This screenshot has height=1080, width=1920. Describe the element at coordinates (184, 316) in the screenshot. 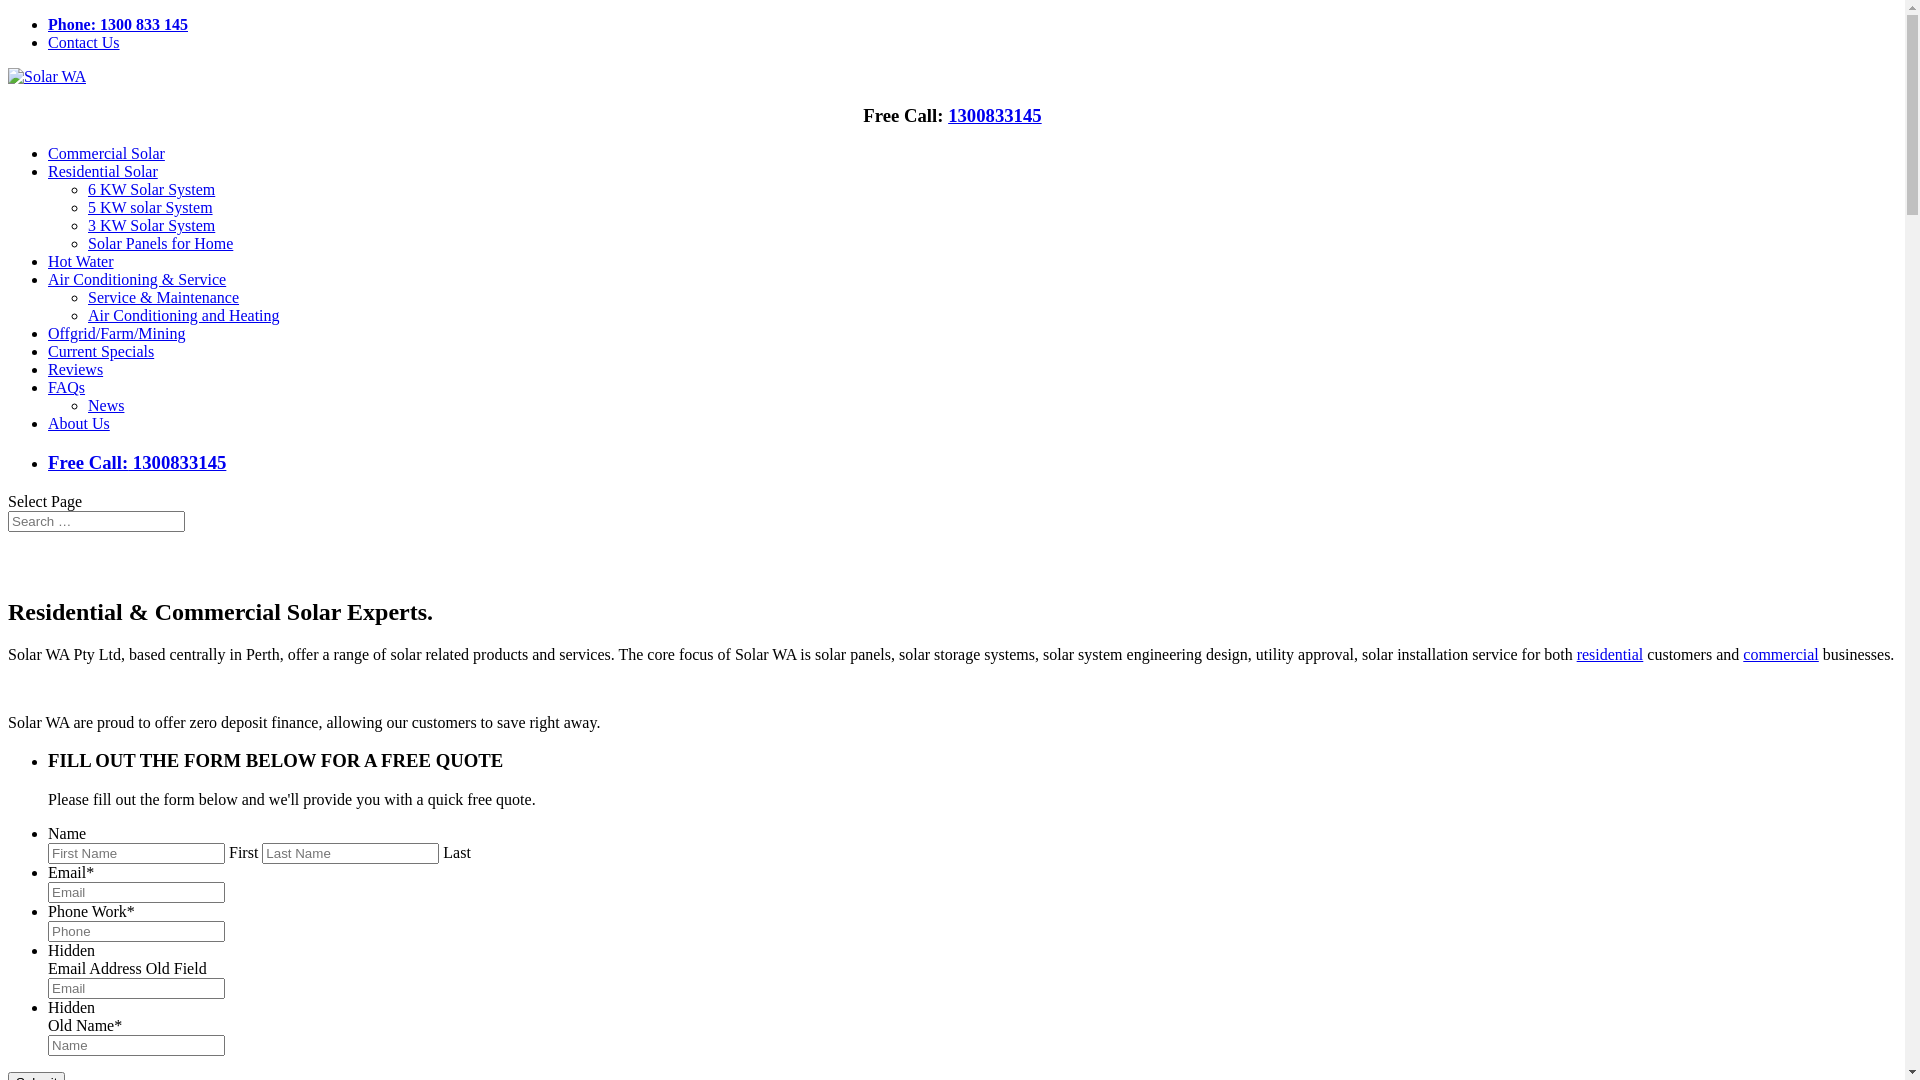

I see `Air Conditioning and Heating` at that location.